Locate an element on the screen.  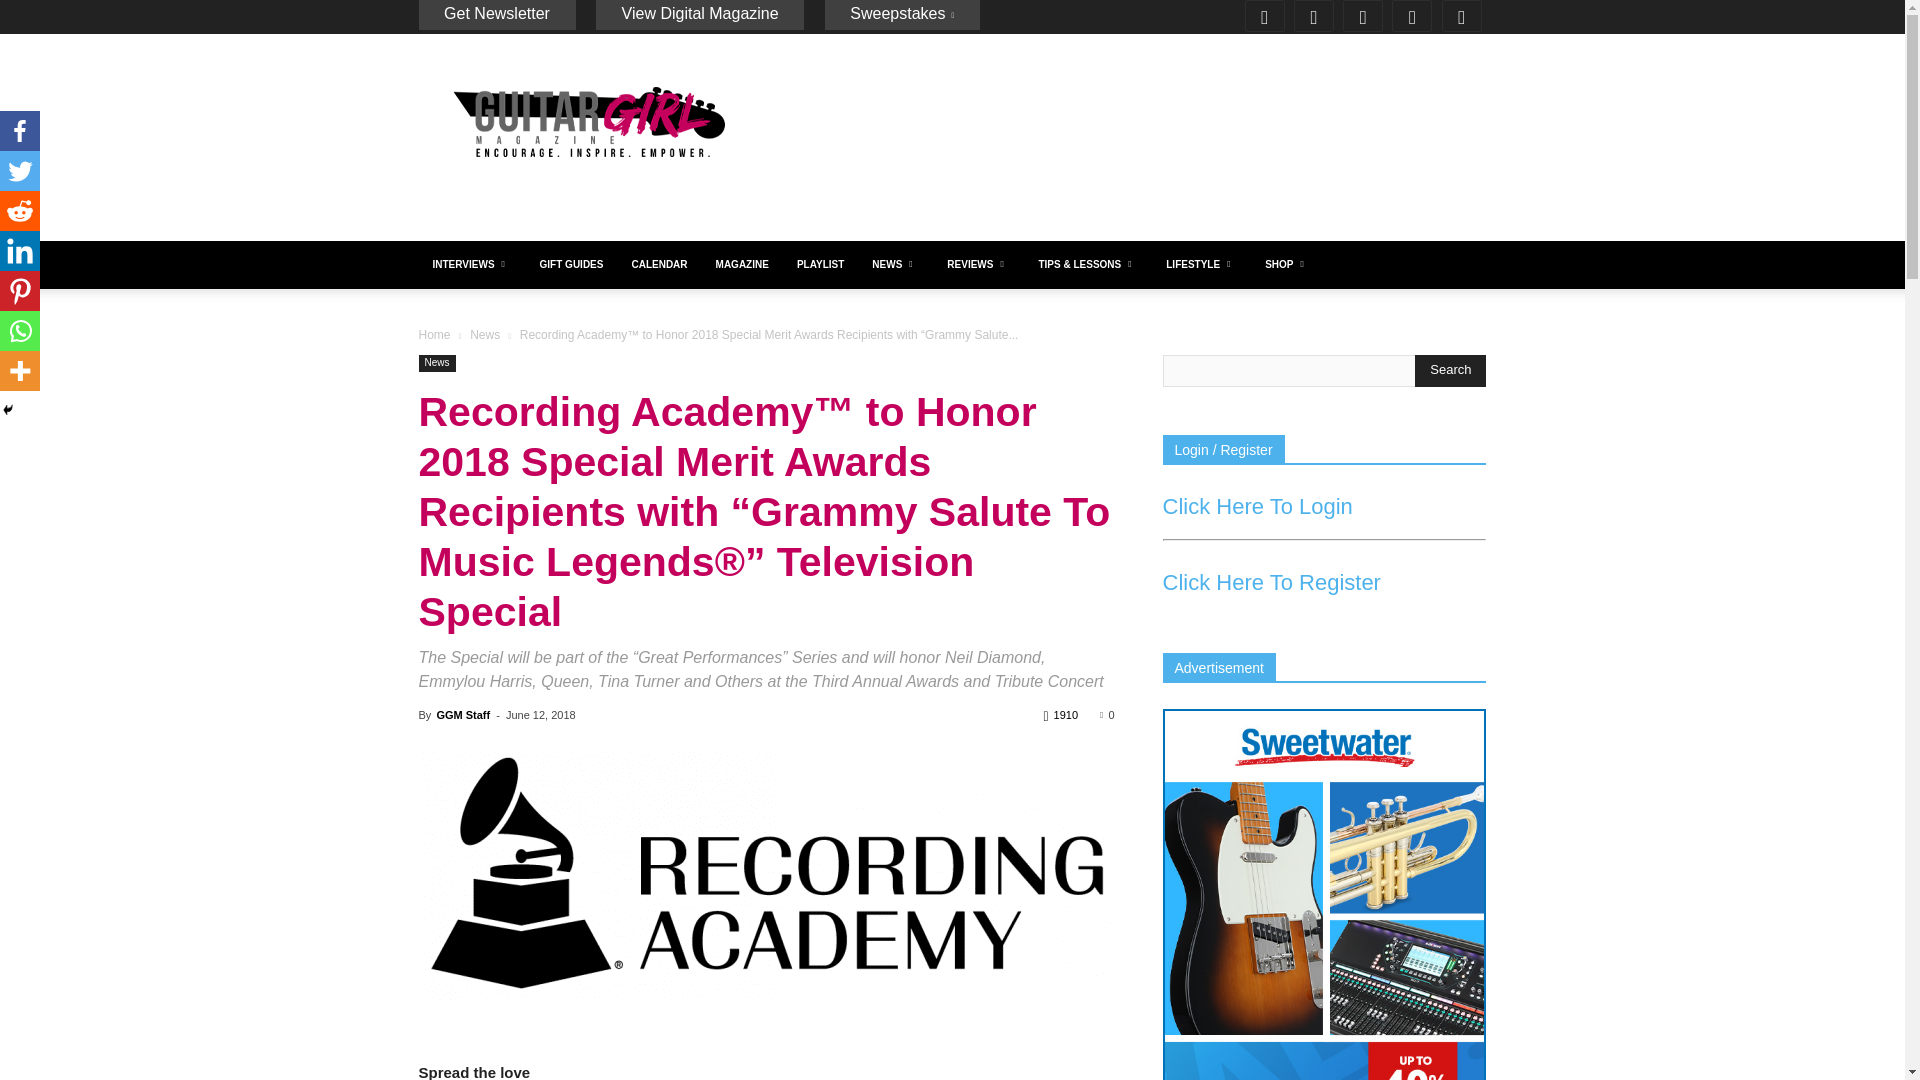
Facebook is located at coordinates (1267, 16).